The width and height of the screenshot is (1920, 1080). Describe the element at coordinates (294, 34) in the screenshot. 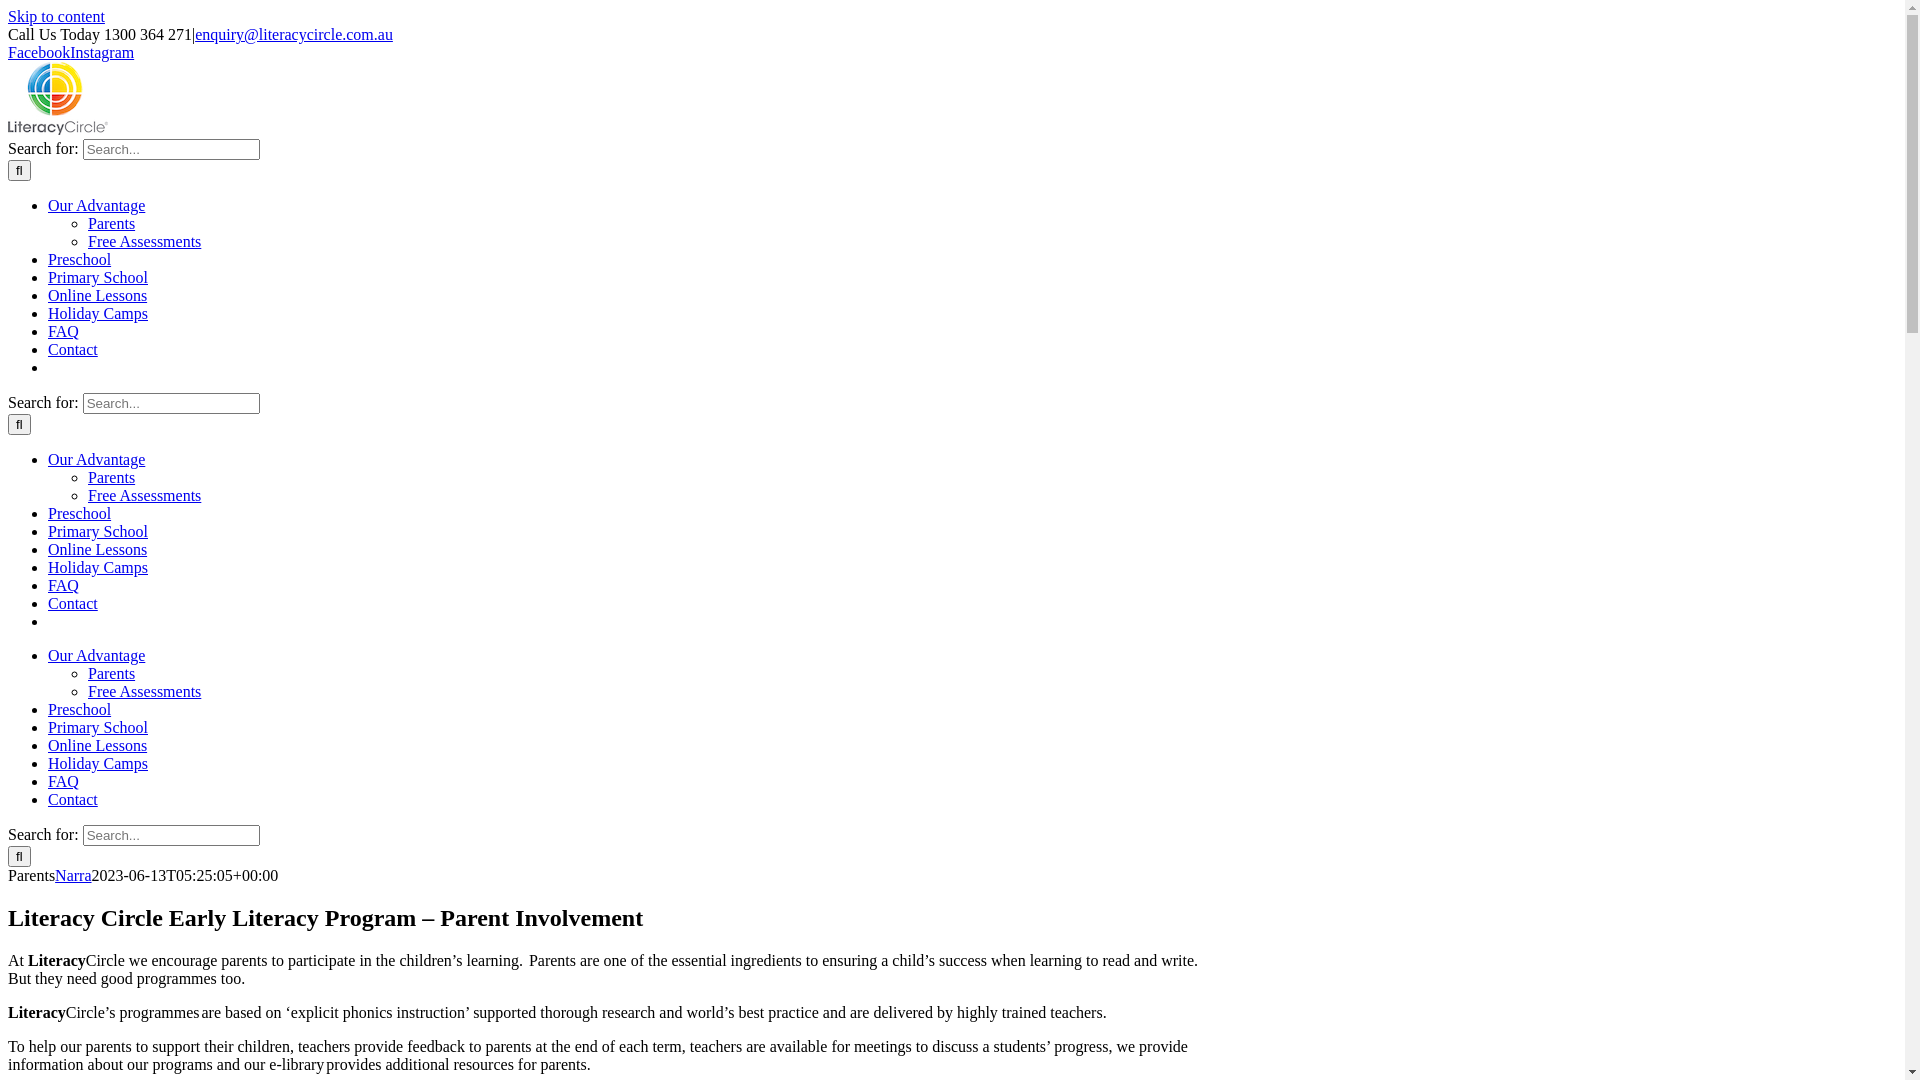

I see `enquiry@literacycircle.com.au` at that location.